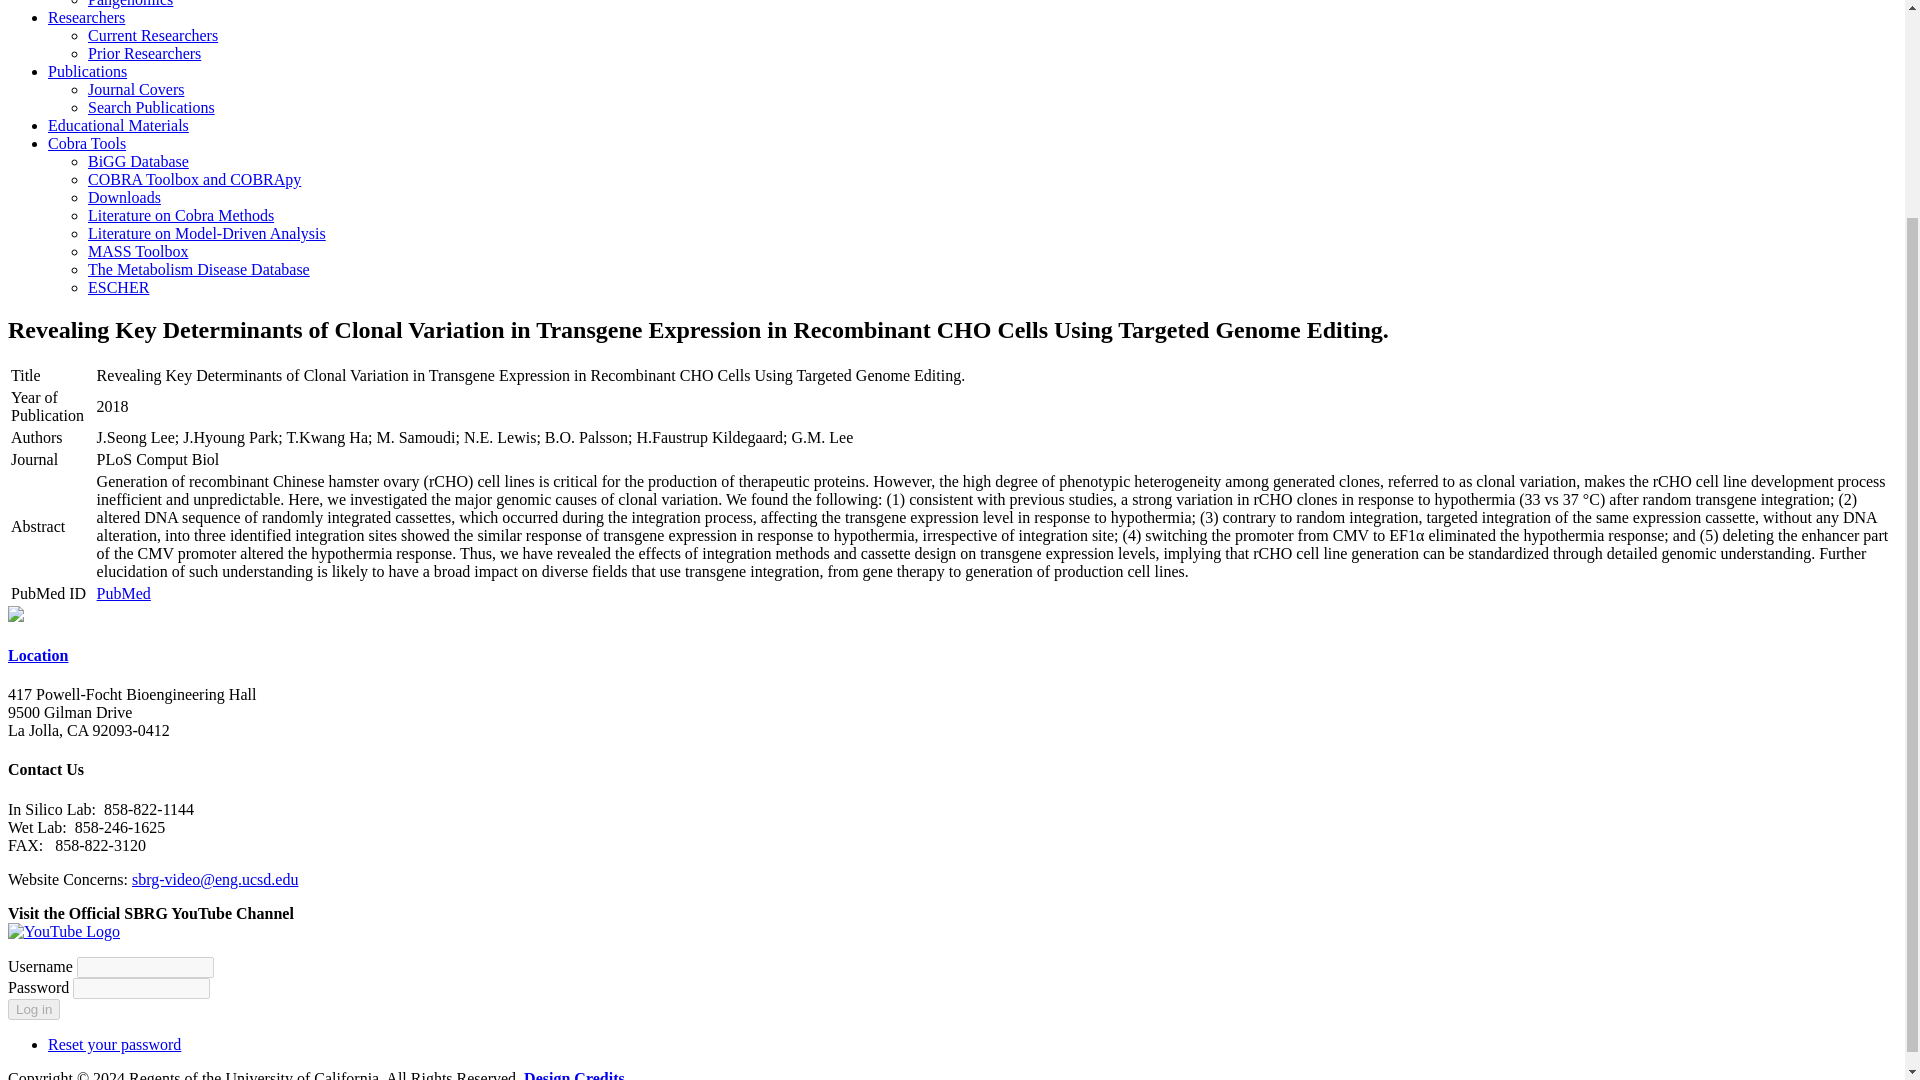  What do you see at coordinates (207, 232) in the screenshot?
I see `Literature on Model-Driven Analysis` at bounding box center [207, 232].